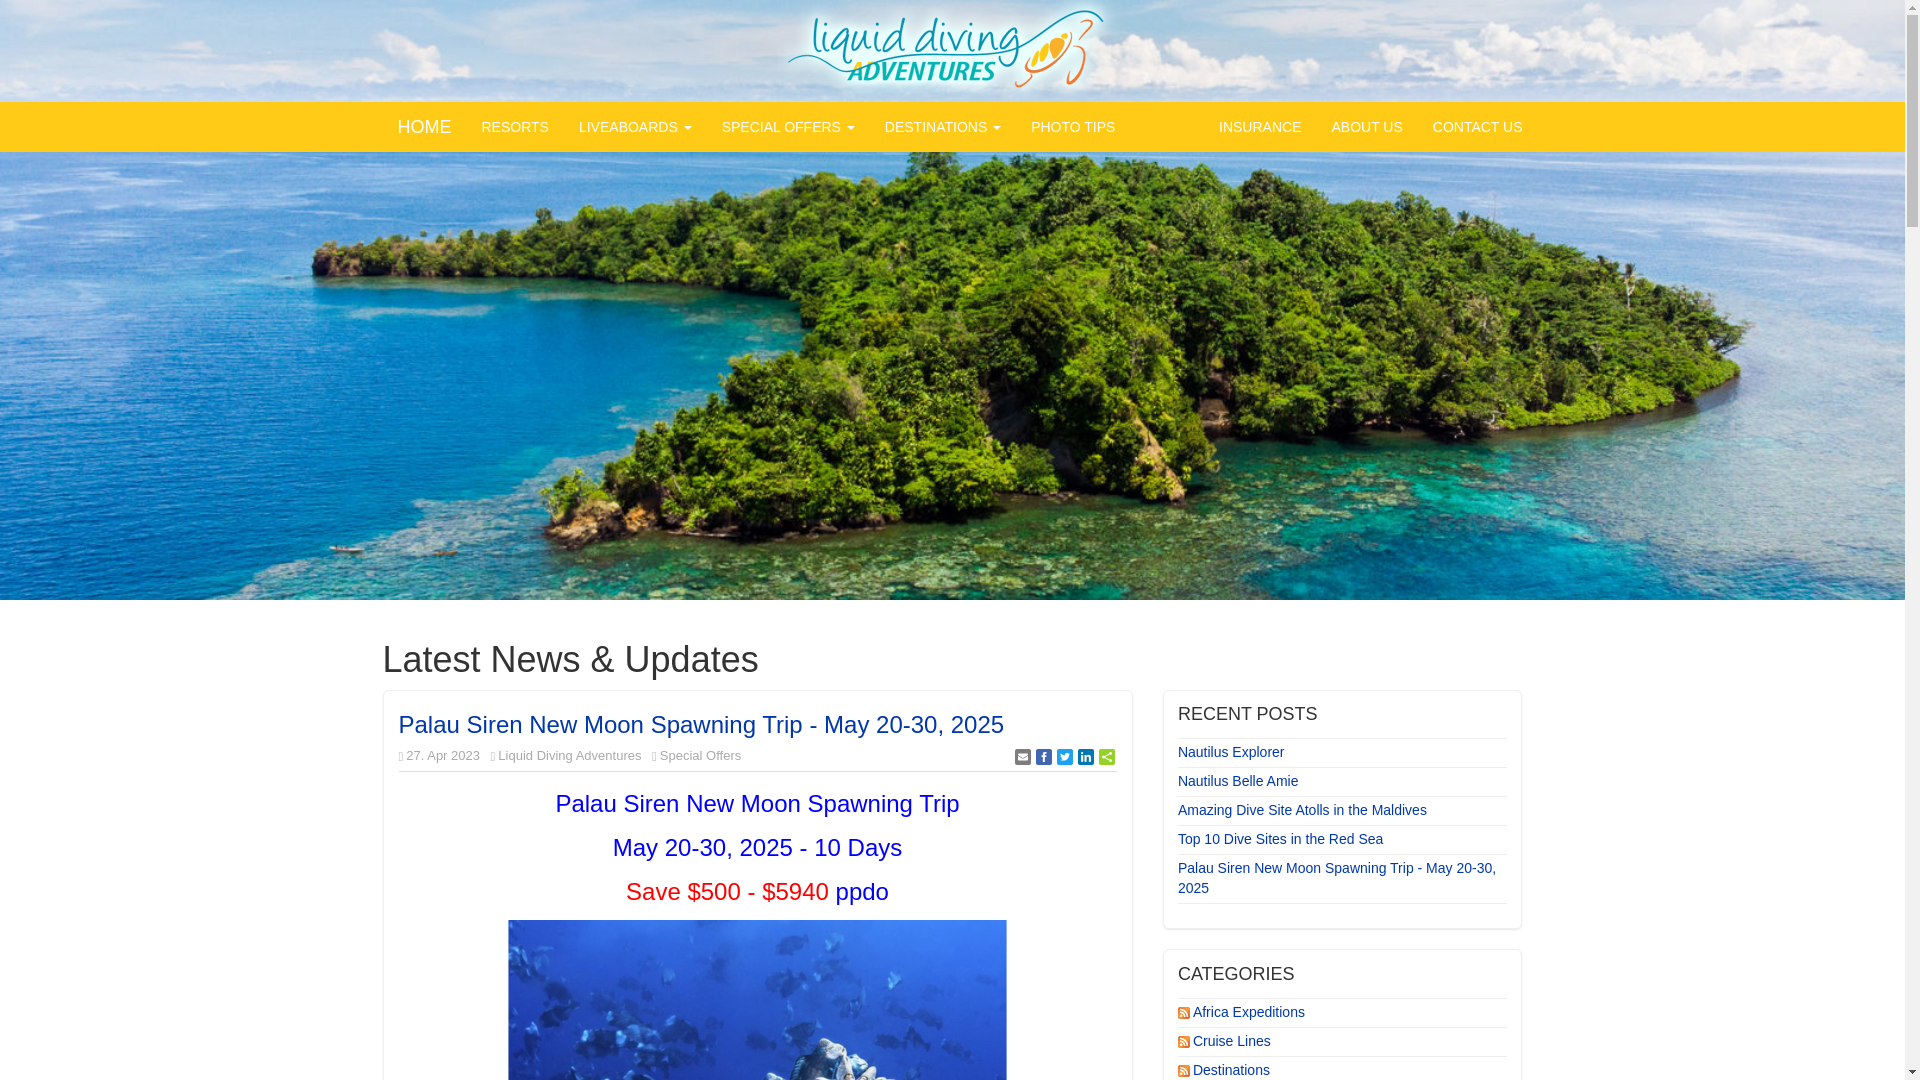 Image resolution: width=1920 pixels, height=1080 pixels. What do you see at coordinates (1366, 126) in the screenshot?
I see `ABOUT US` at bounding box center [1366, 126].